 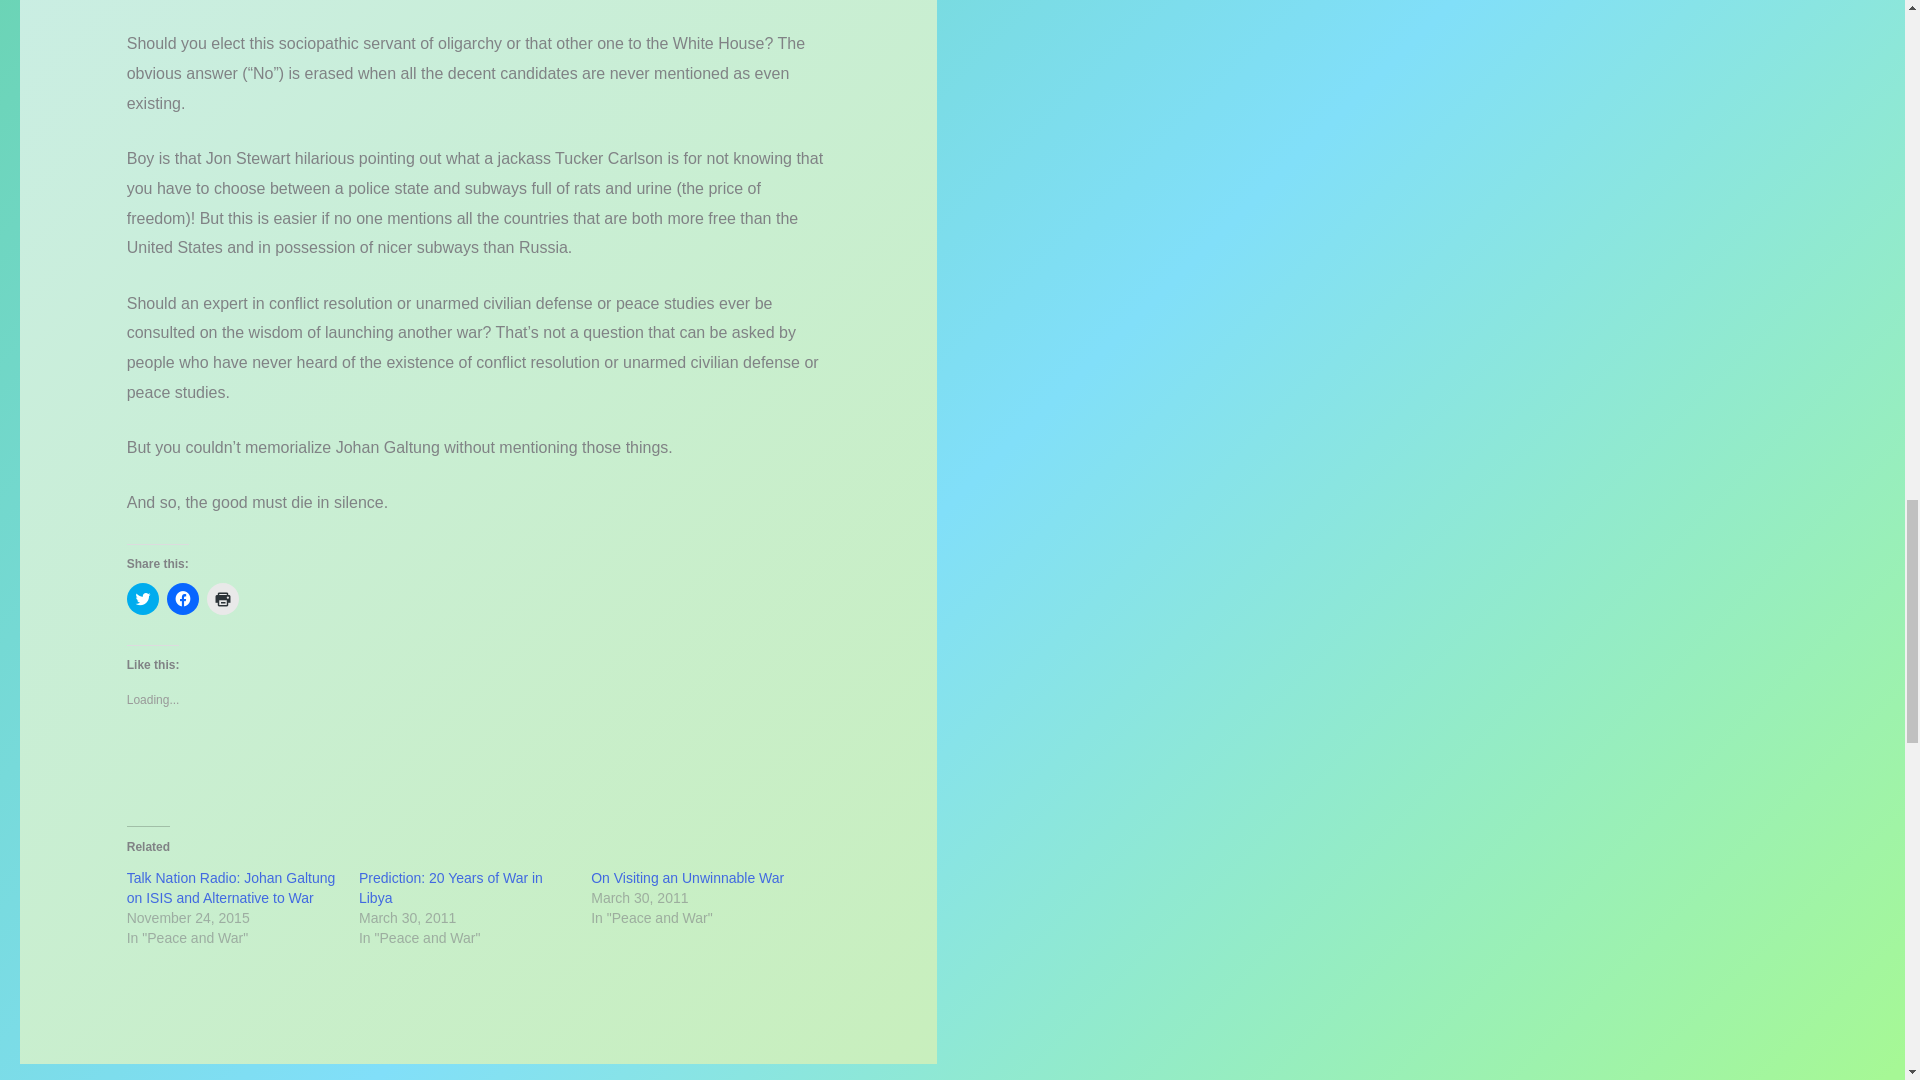 What do you see at coordinates (183, 598) in the screenshot?
I see `Click to share on Facebook` at bounding box center [183, 598].